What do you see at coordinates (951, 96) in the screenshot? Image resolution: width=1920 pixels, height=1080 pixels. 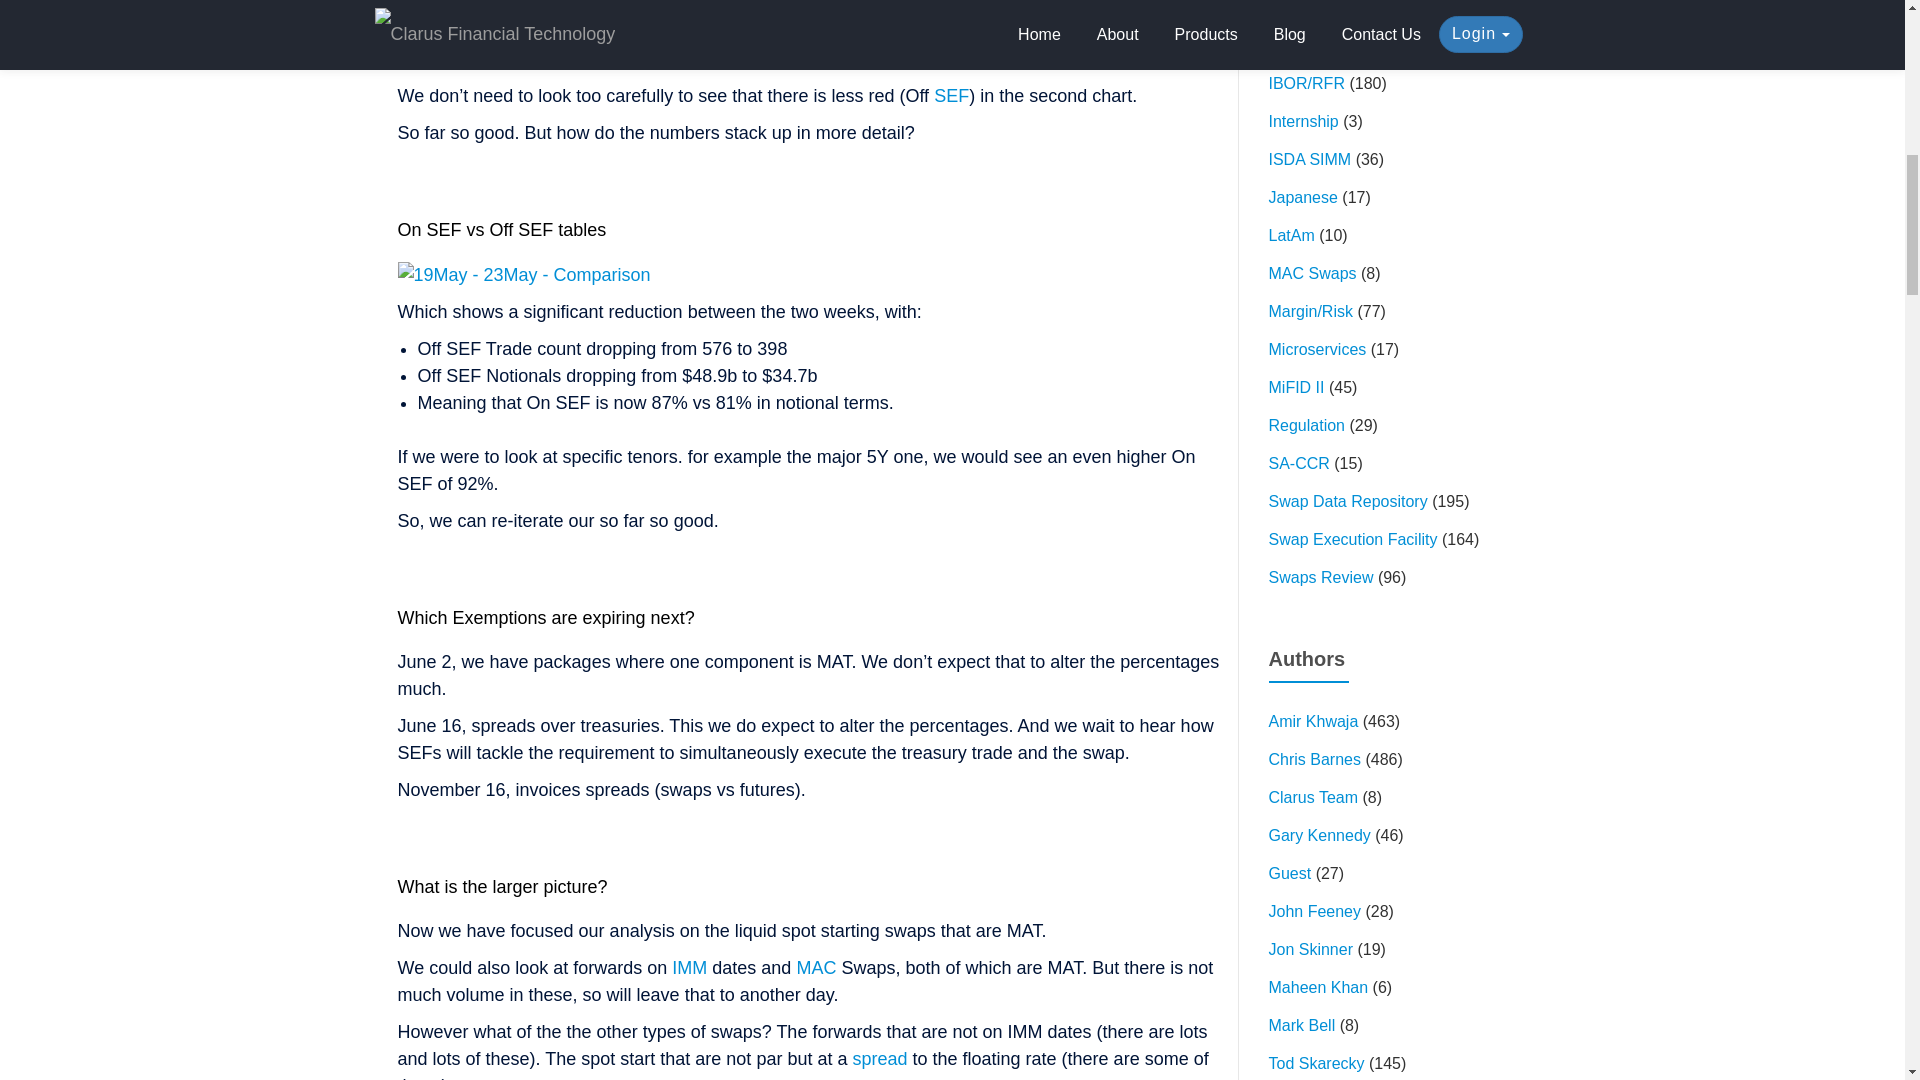 I see `Glossary: SEF` at bounding box center [951, 96].